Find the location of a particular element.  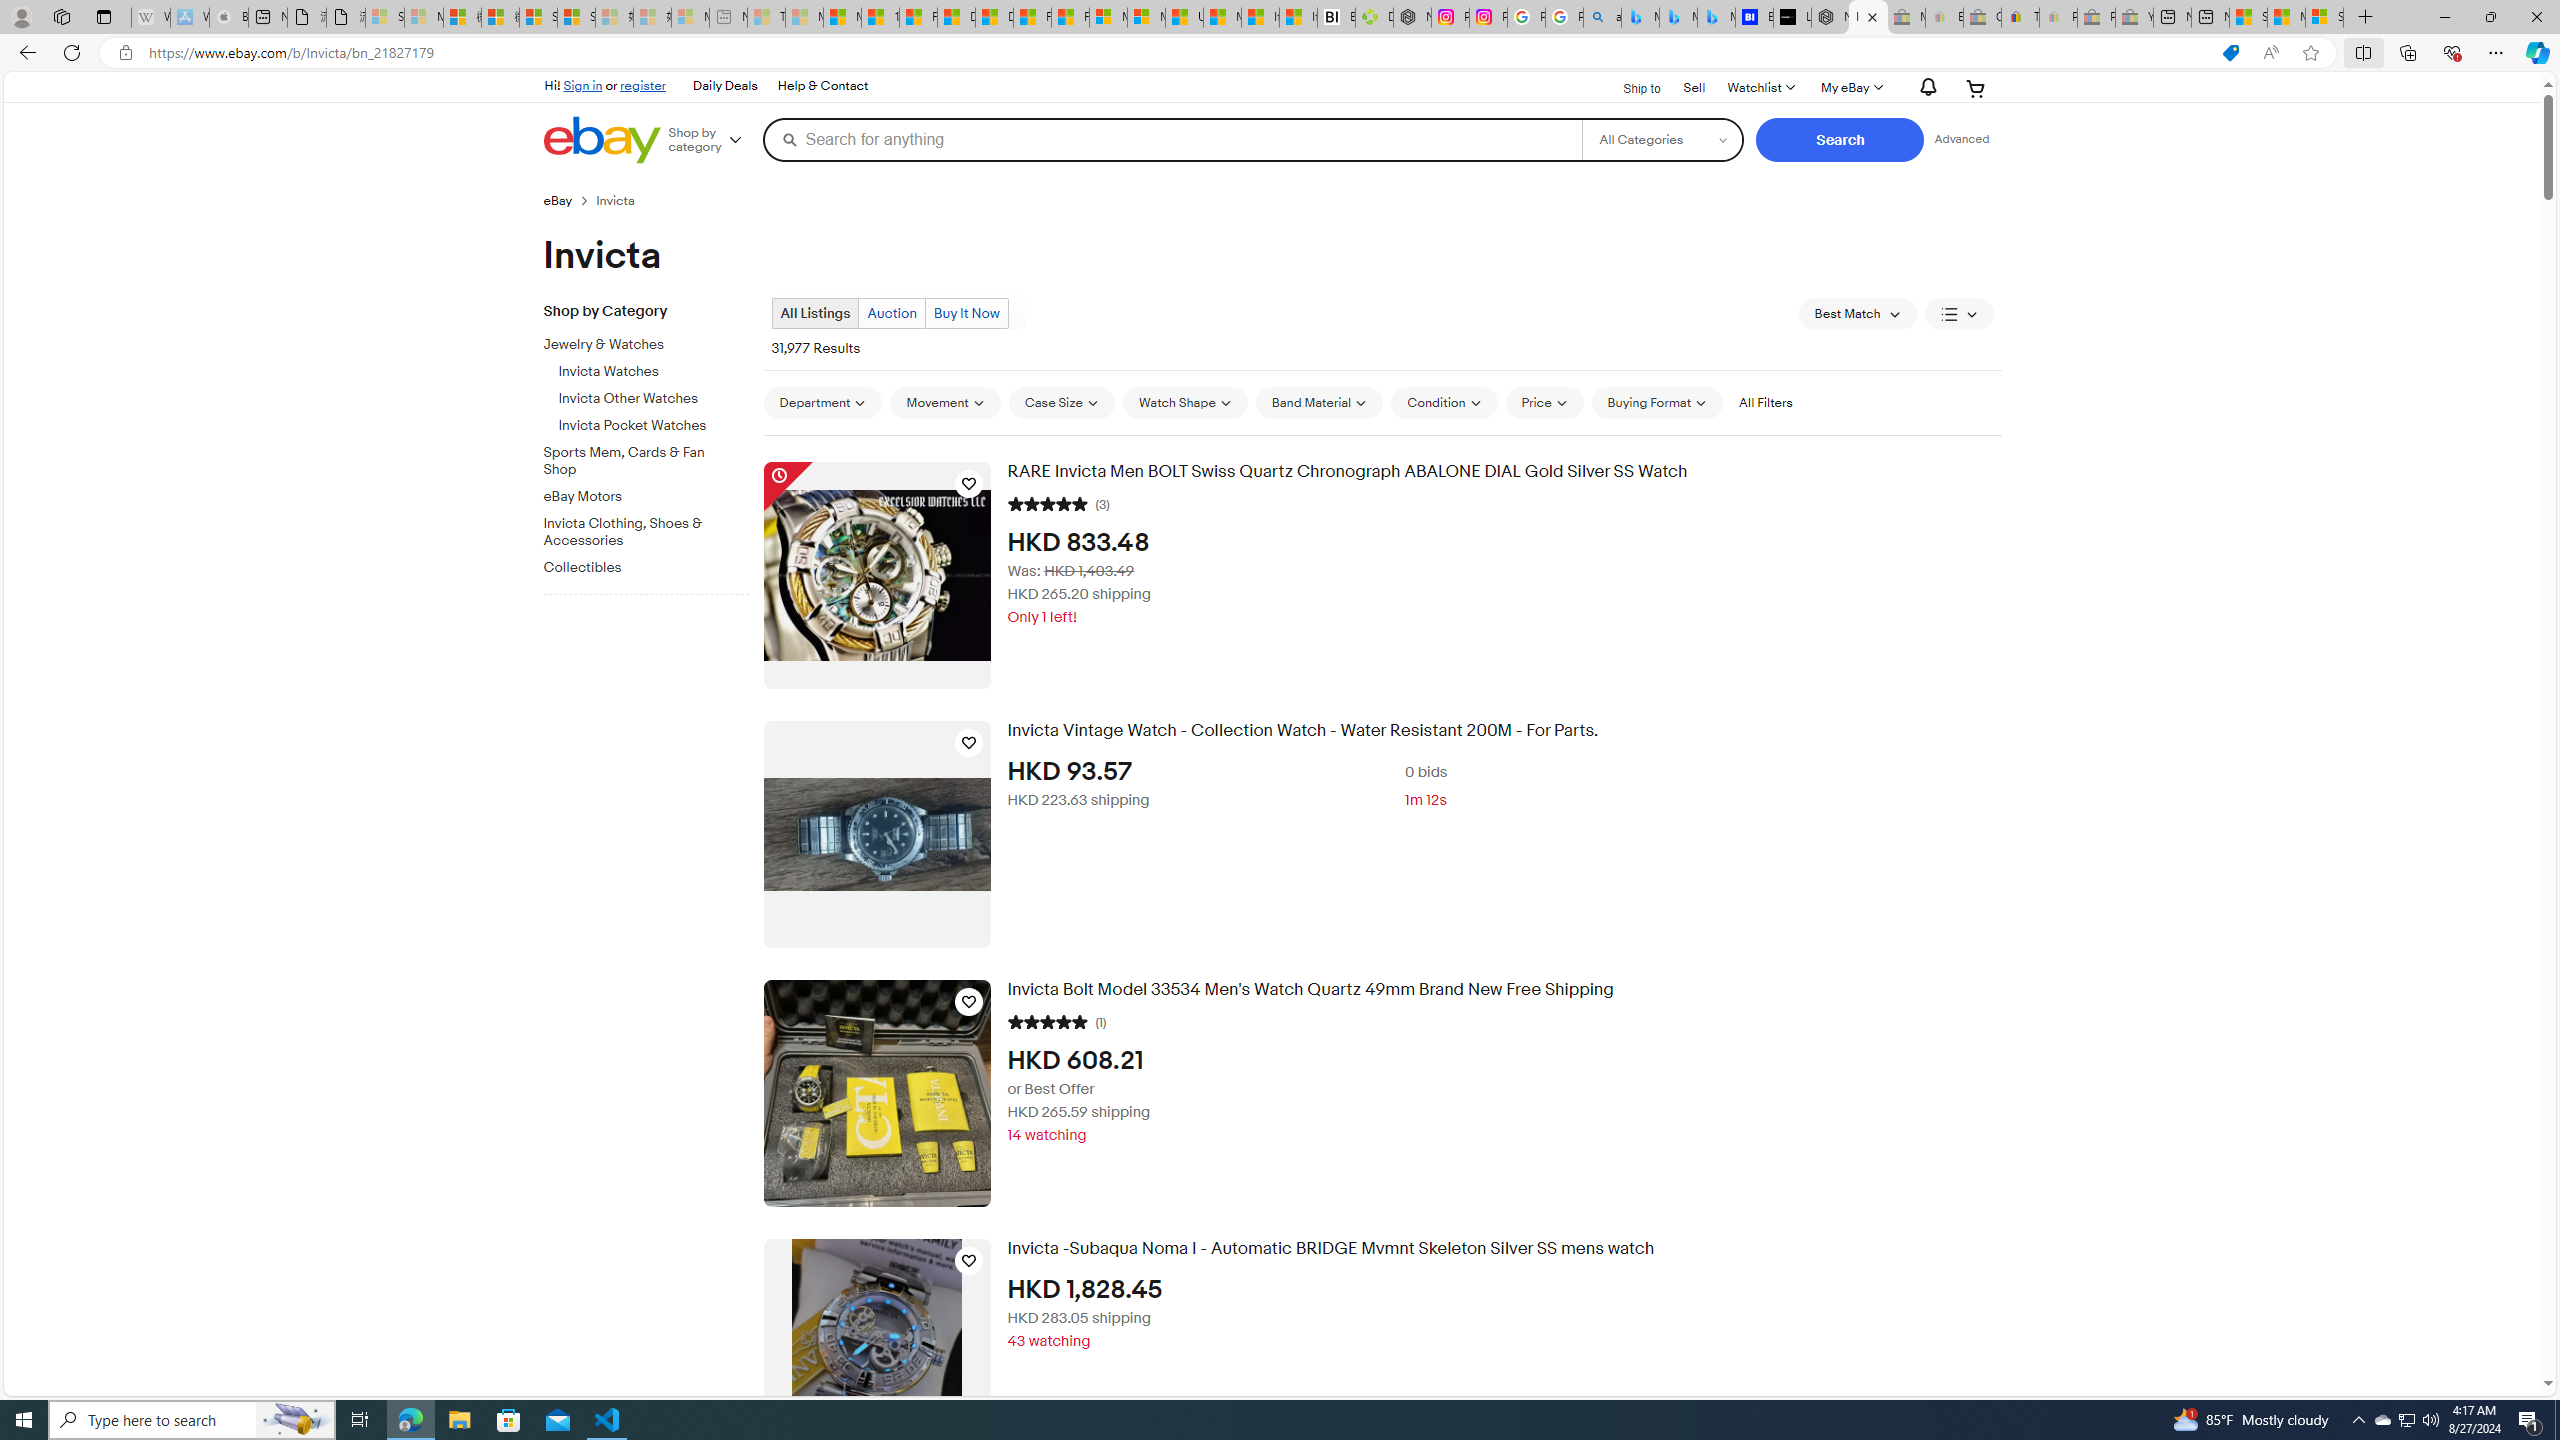

Yard, Garden & Outdoor Living - Sleeping is located at coordinates (2134, 17).